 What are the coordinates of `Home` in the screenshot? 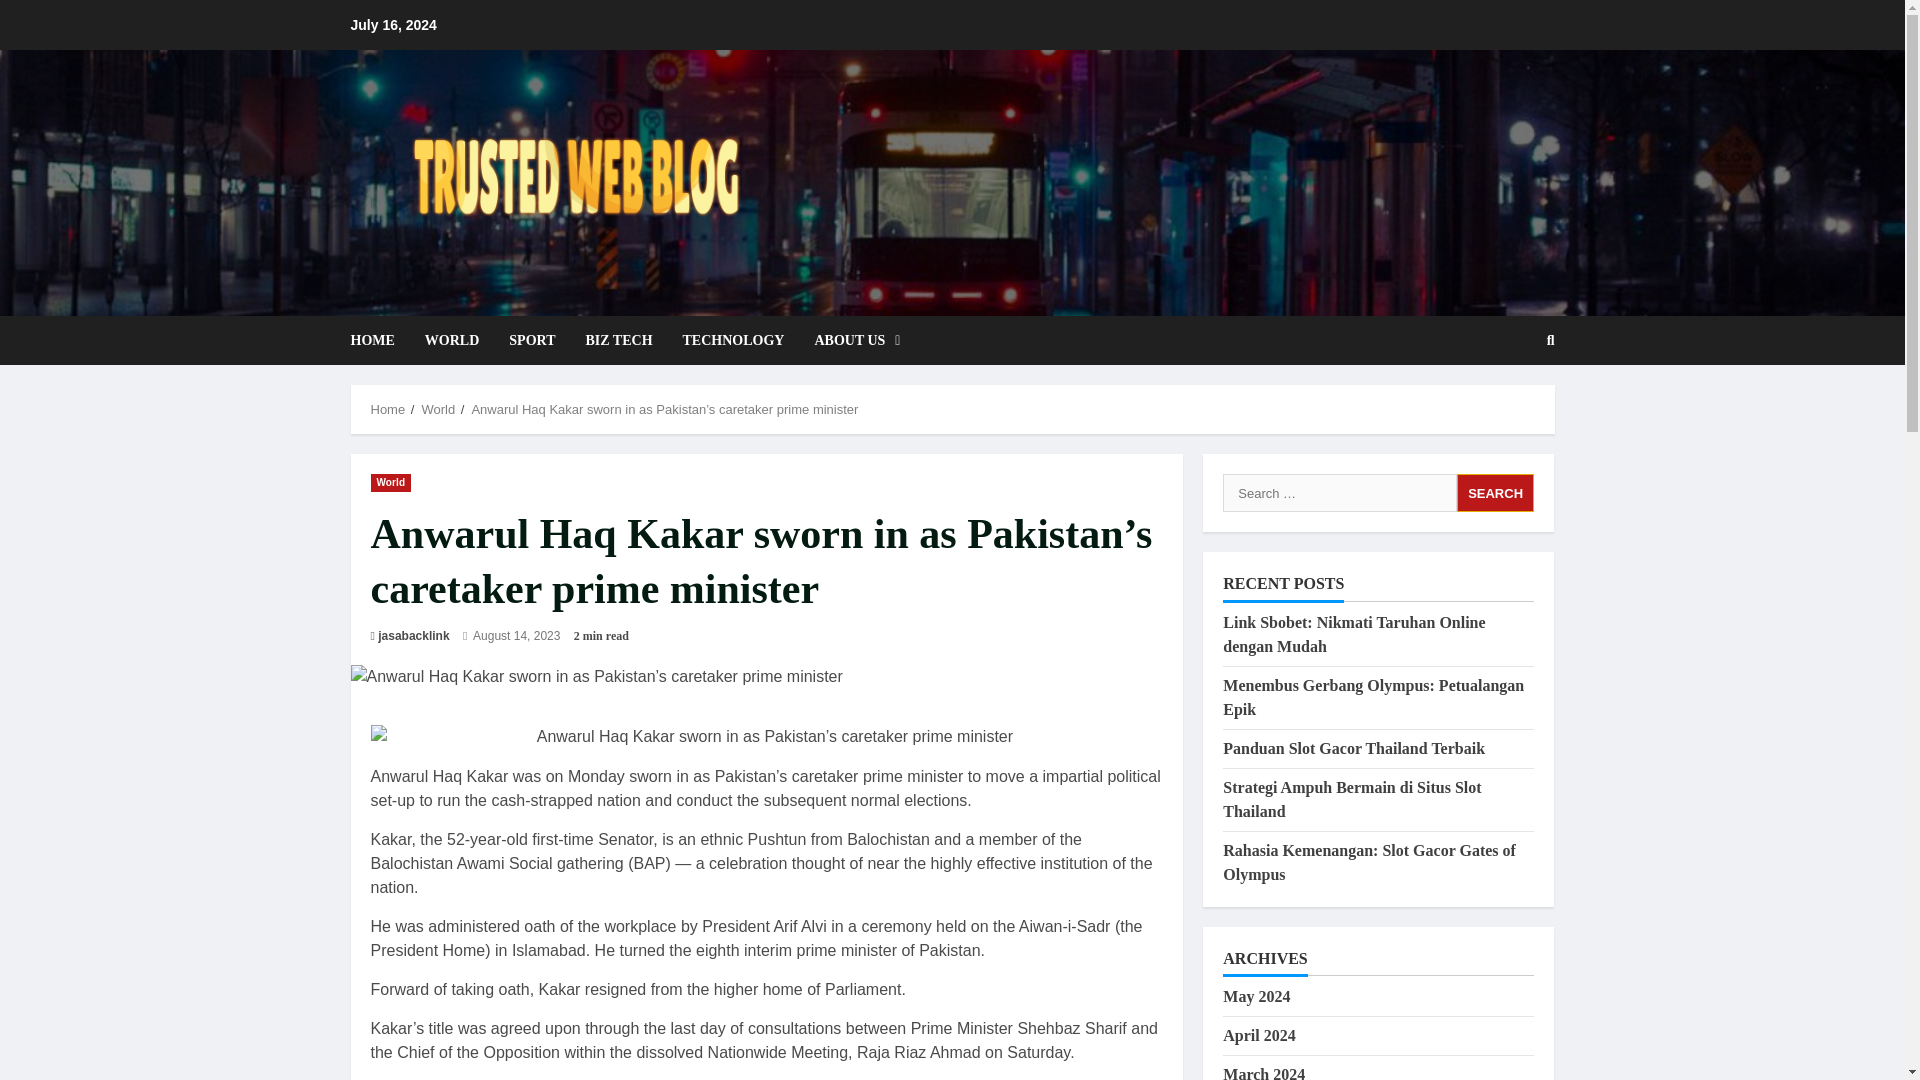 It's located at (388, 408).